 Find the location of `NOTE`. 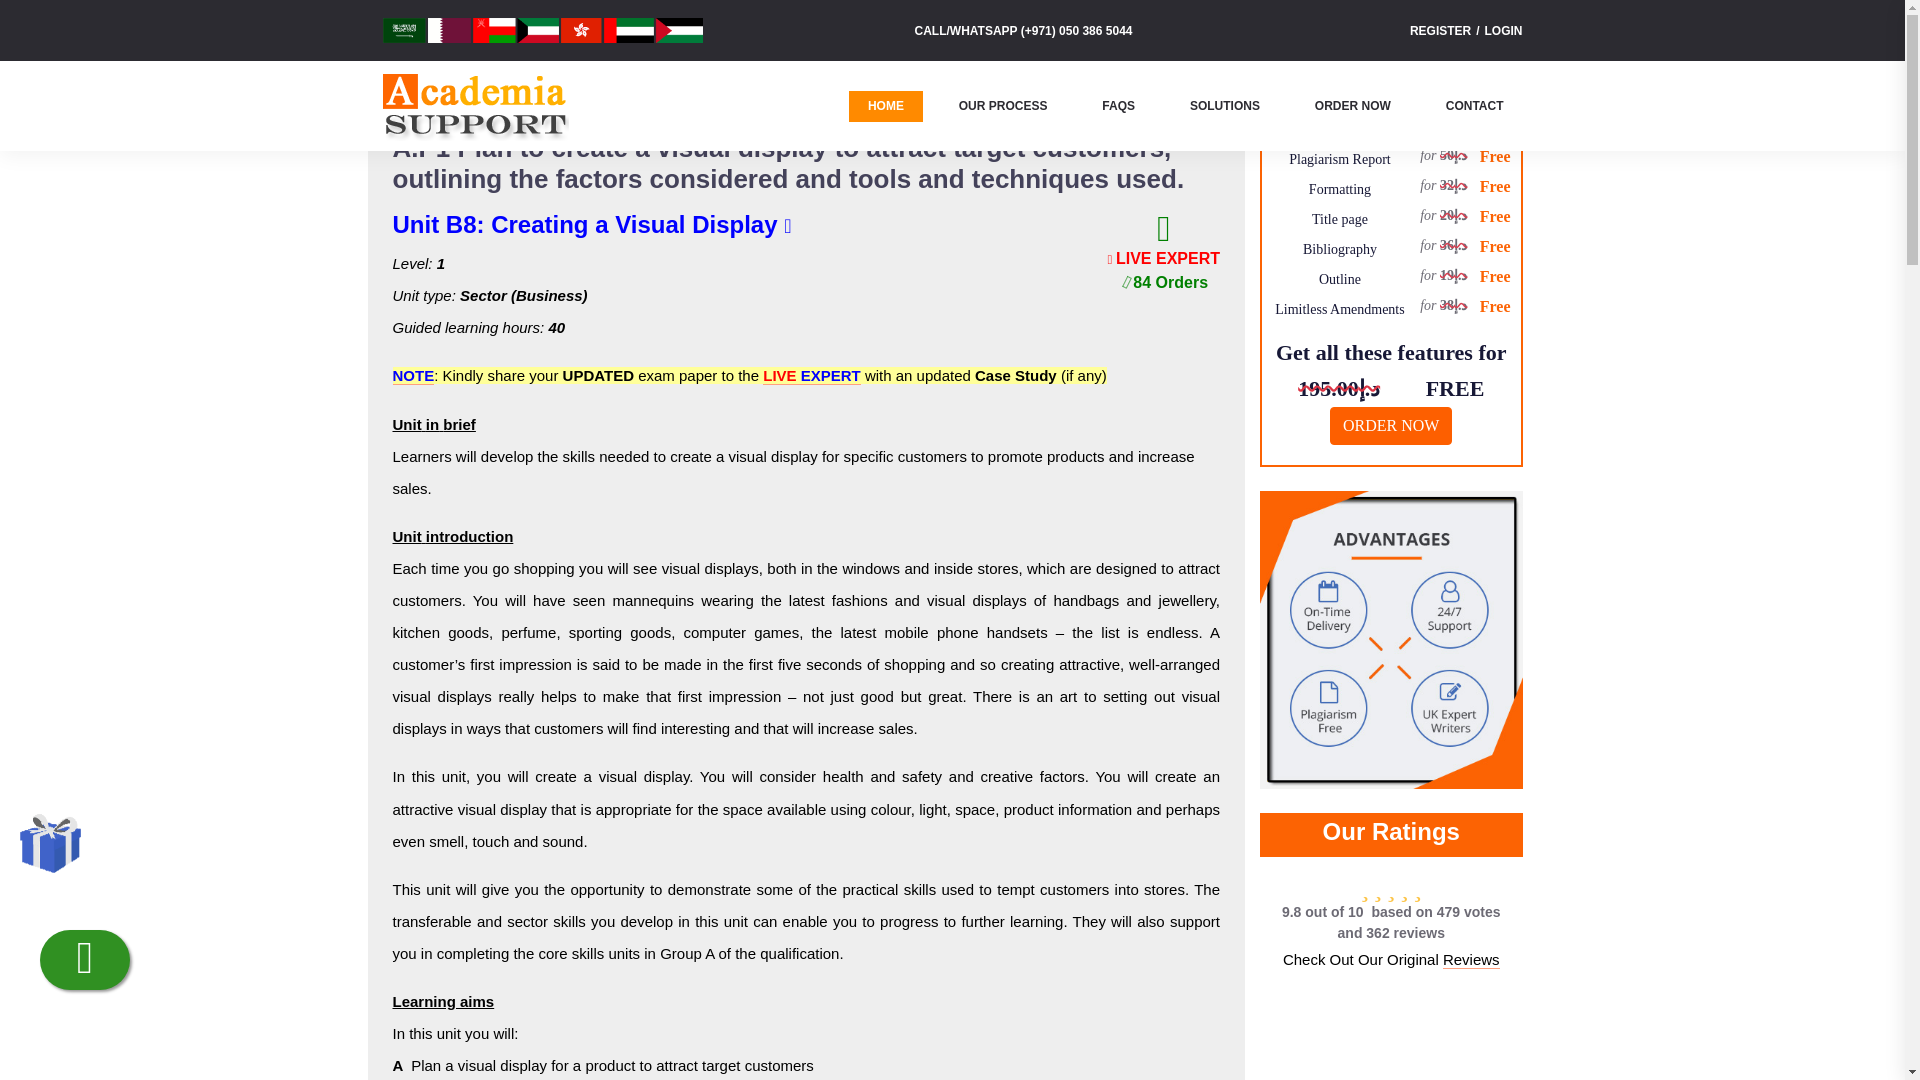

NOTE is located at coordinates (412, 376).